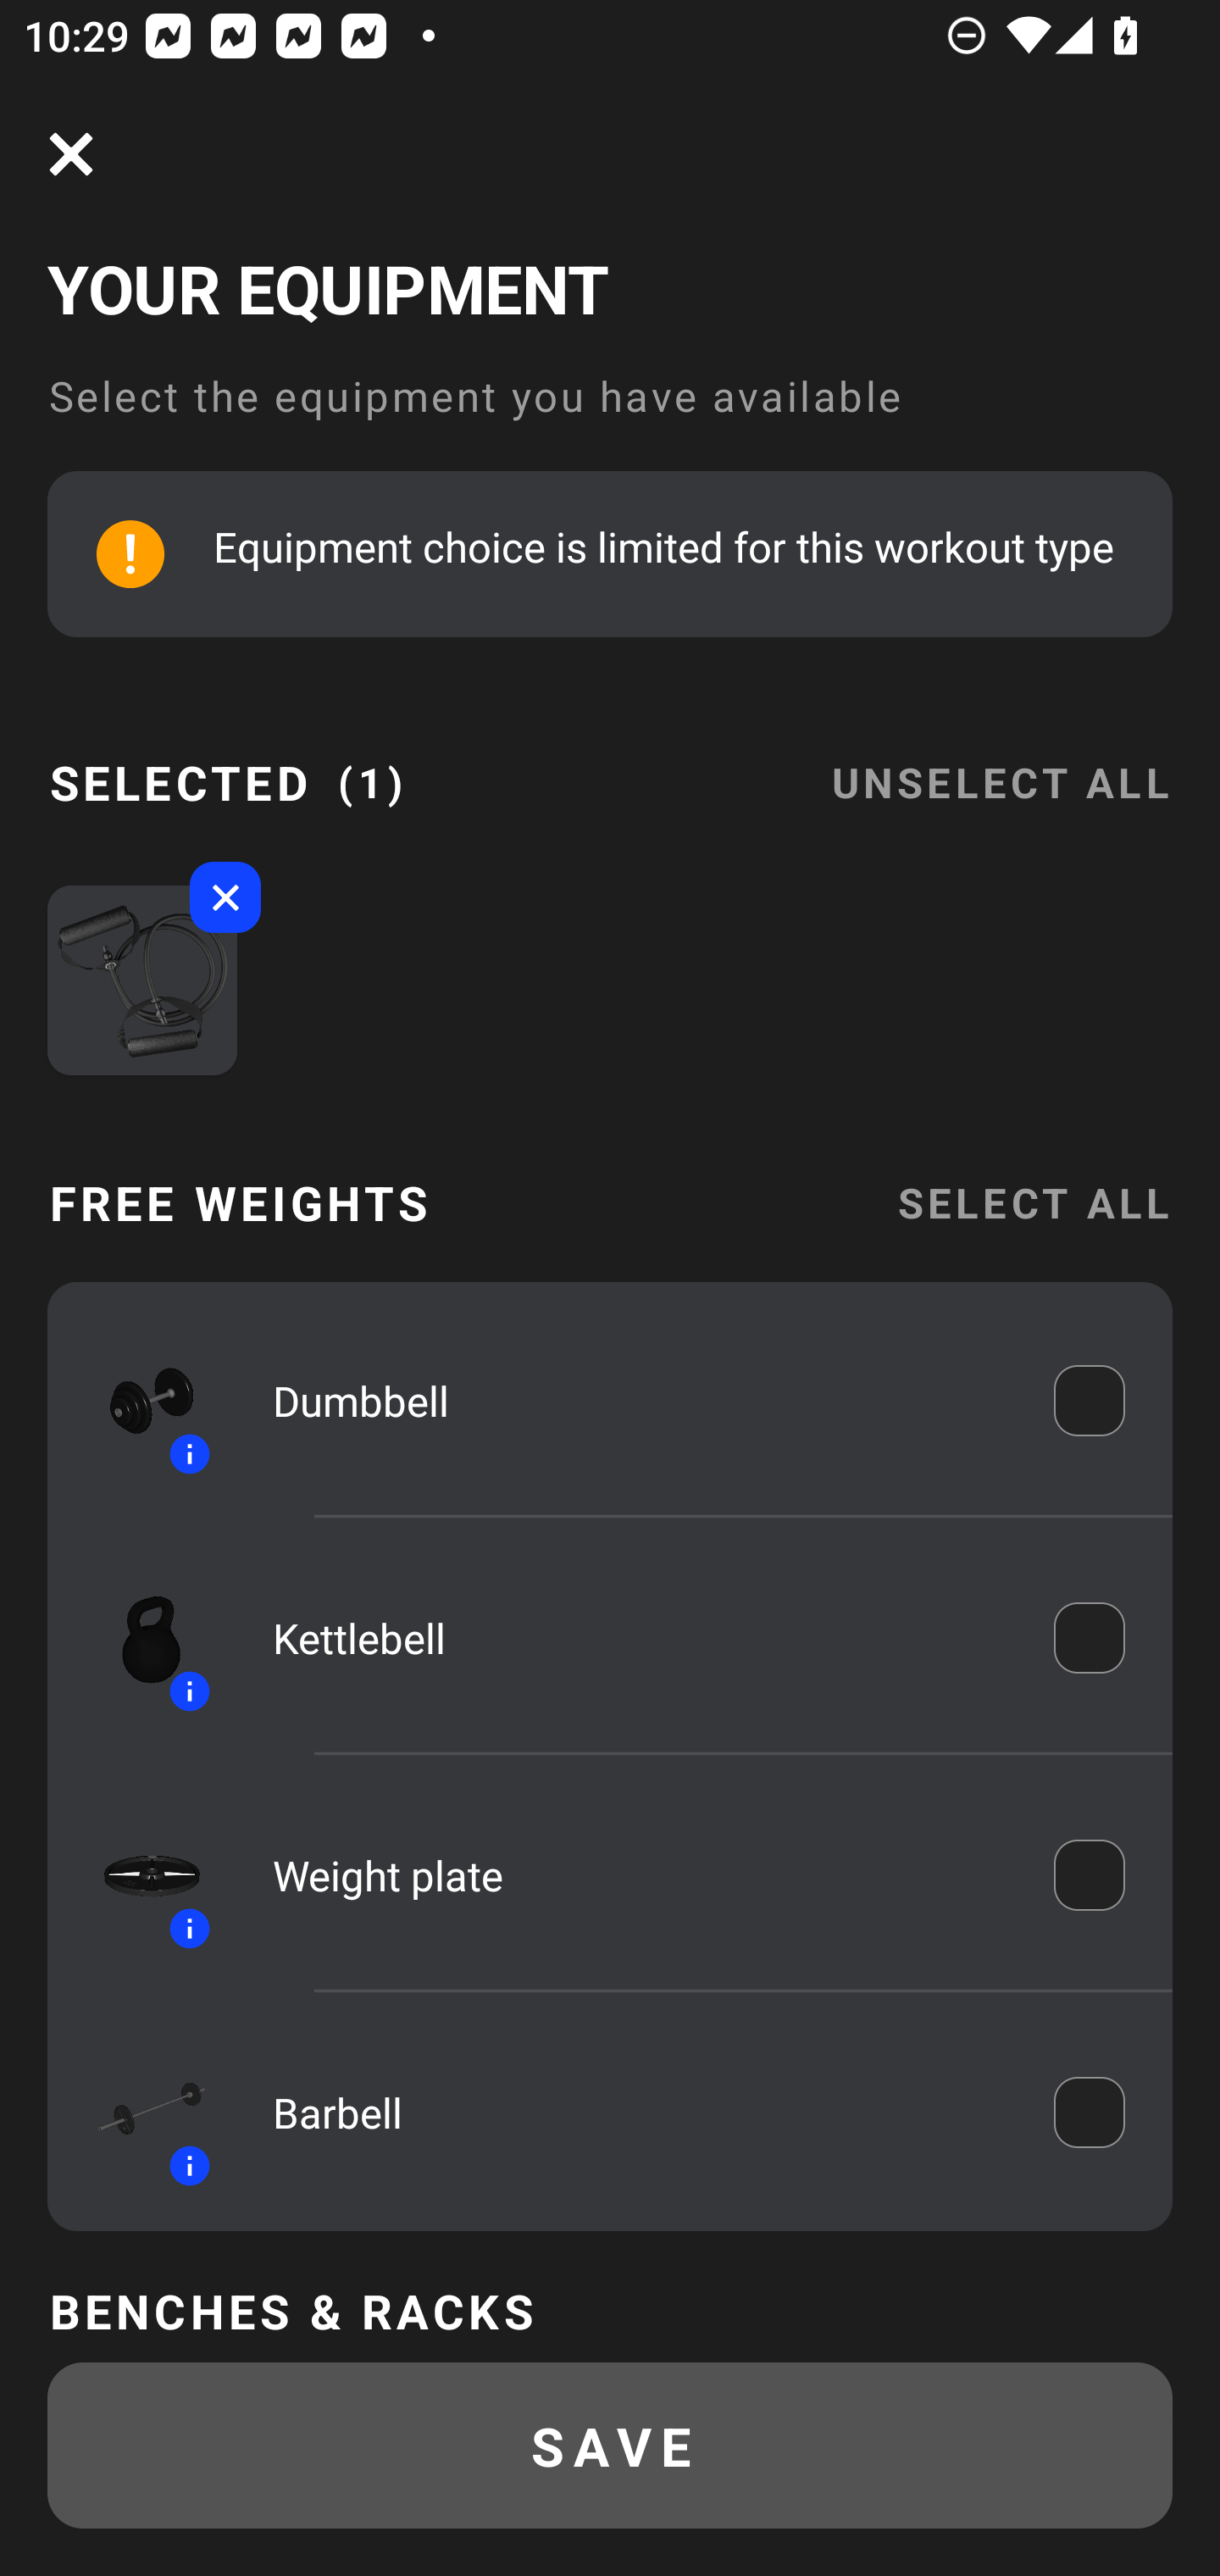 Image resolution: width=1220 pixels, height=2576 pixels. I want to click on SAVE, so click(610, 2446).